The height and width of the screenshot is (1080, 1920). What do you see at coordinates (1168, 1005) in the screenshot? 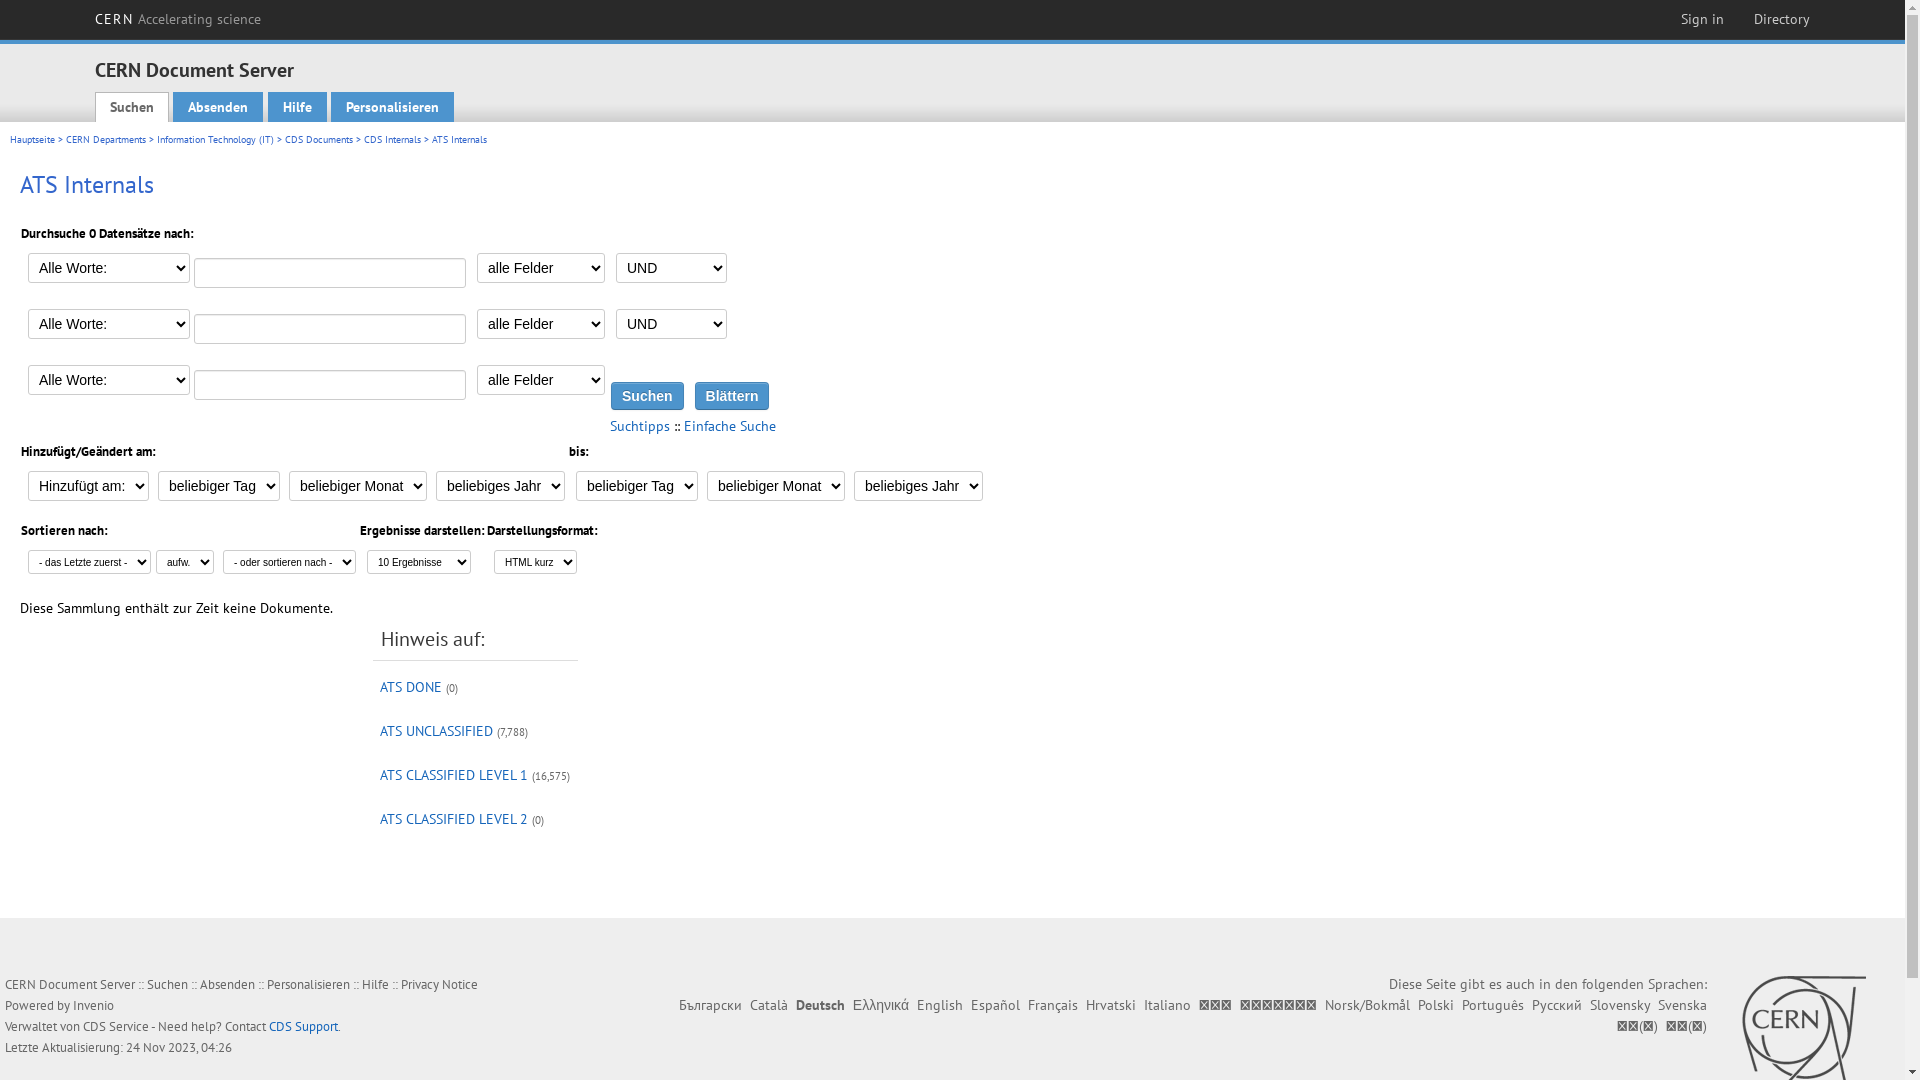
I see `Italiano` at bounding box center [1168, 1005].